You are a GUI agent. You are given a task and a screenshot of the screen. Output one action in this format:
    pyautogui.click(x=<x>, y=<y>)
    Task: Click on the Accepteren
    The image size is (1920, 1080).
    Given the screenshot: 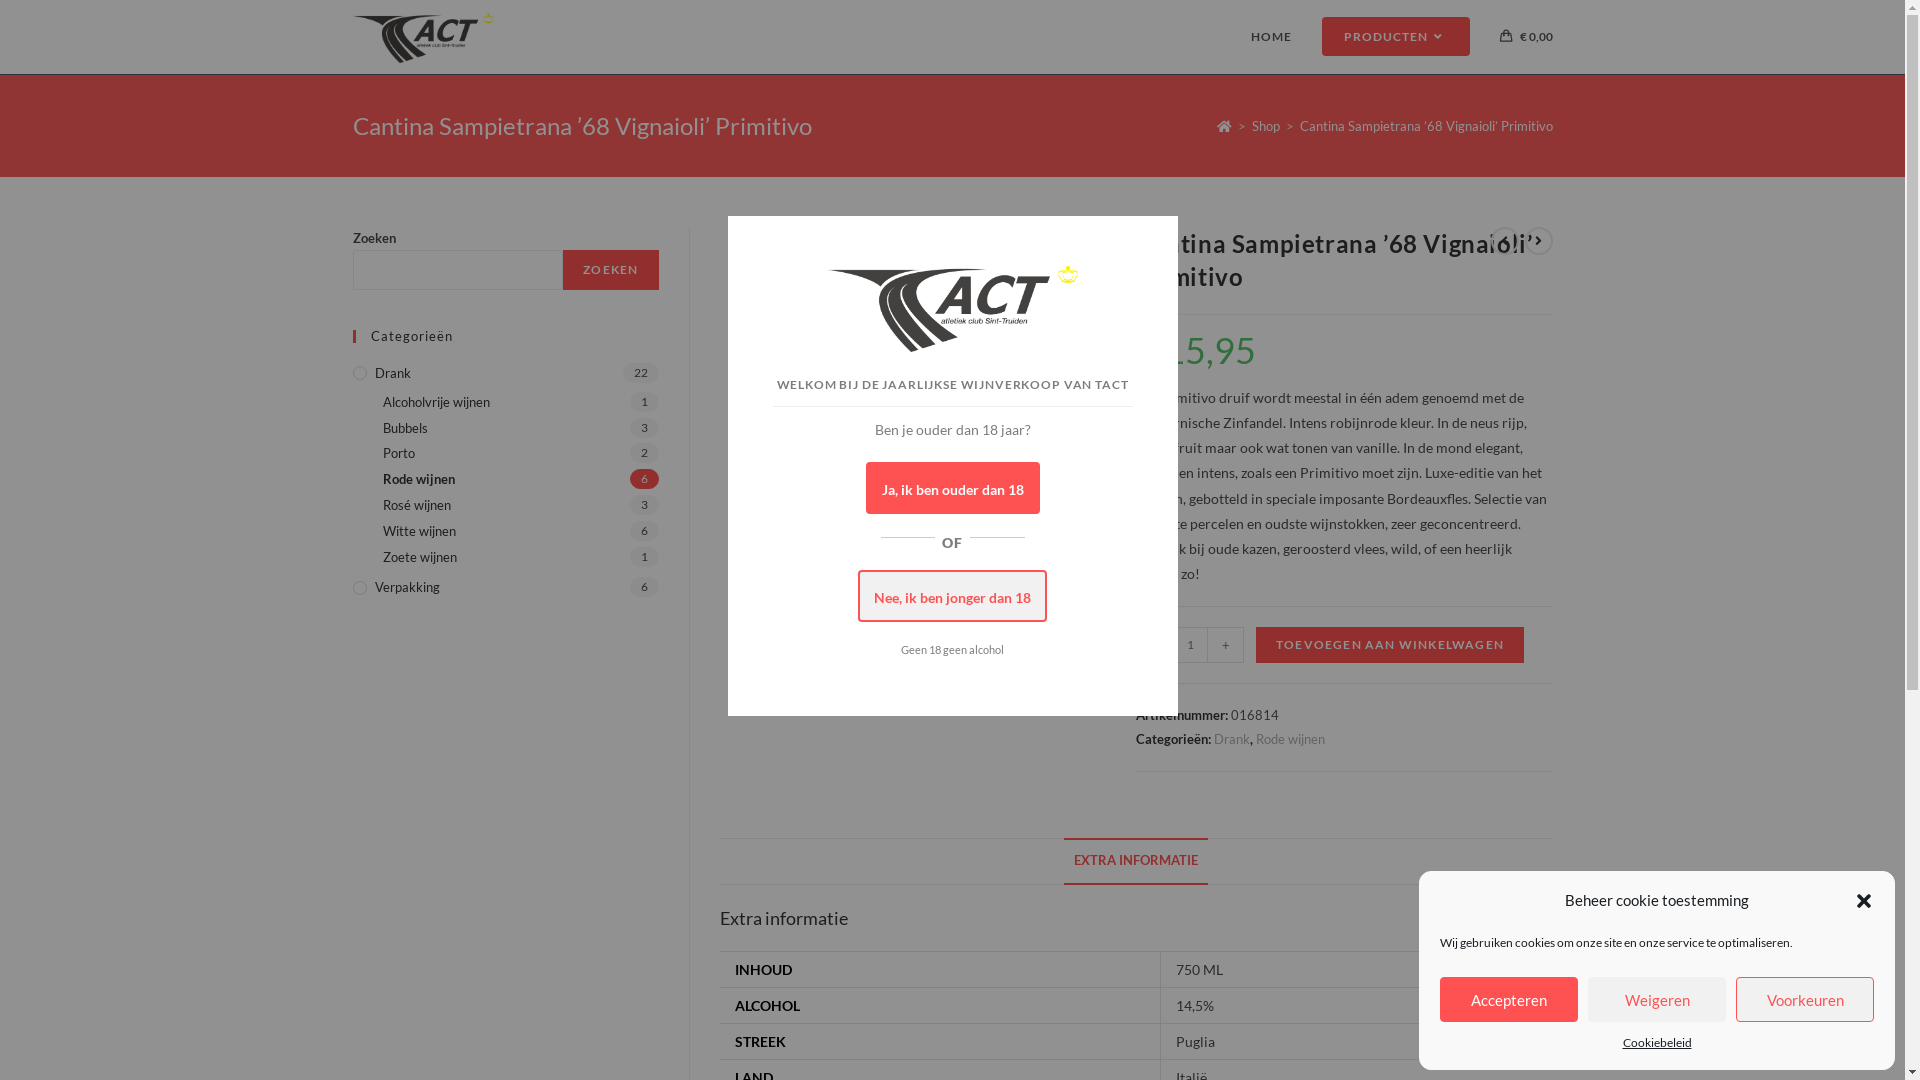 What is the action you would take?
    pyautogui.click(x=1509, y=1000)
    